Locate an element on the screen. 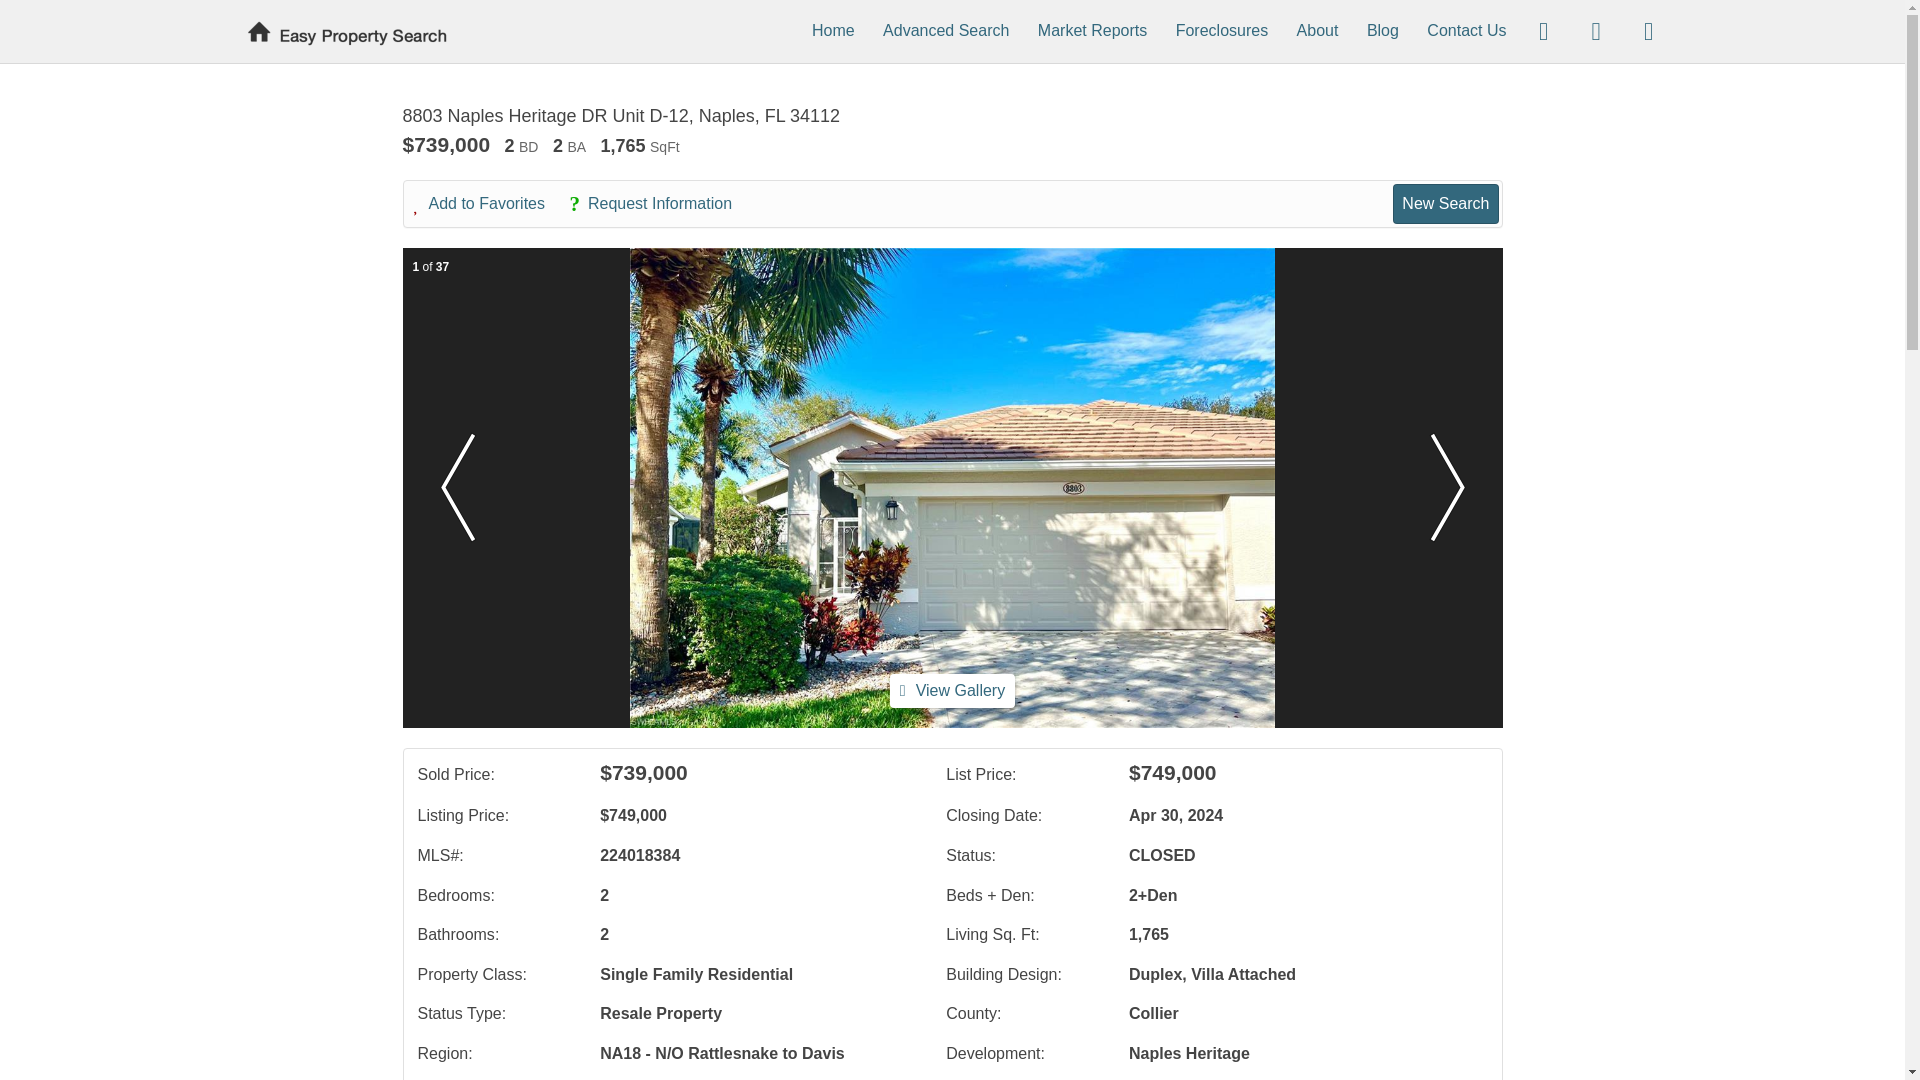 Image resolution: width=1920 pixels, height=1080 pixels. New Search is located at coordinates (1445, 203).